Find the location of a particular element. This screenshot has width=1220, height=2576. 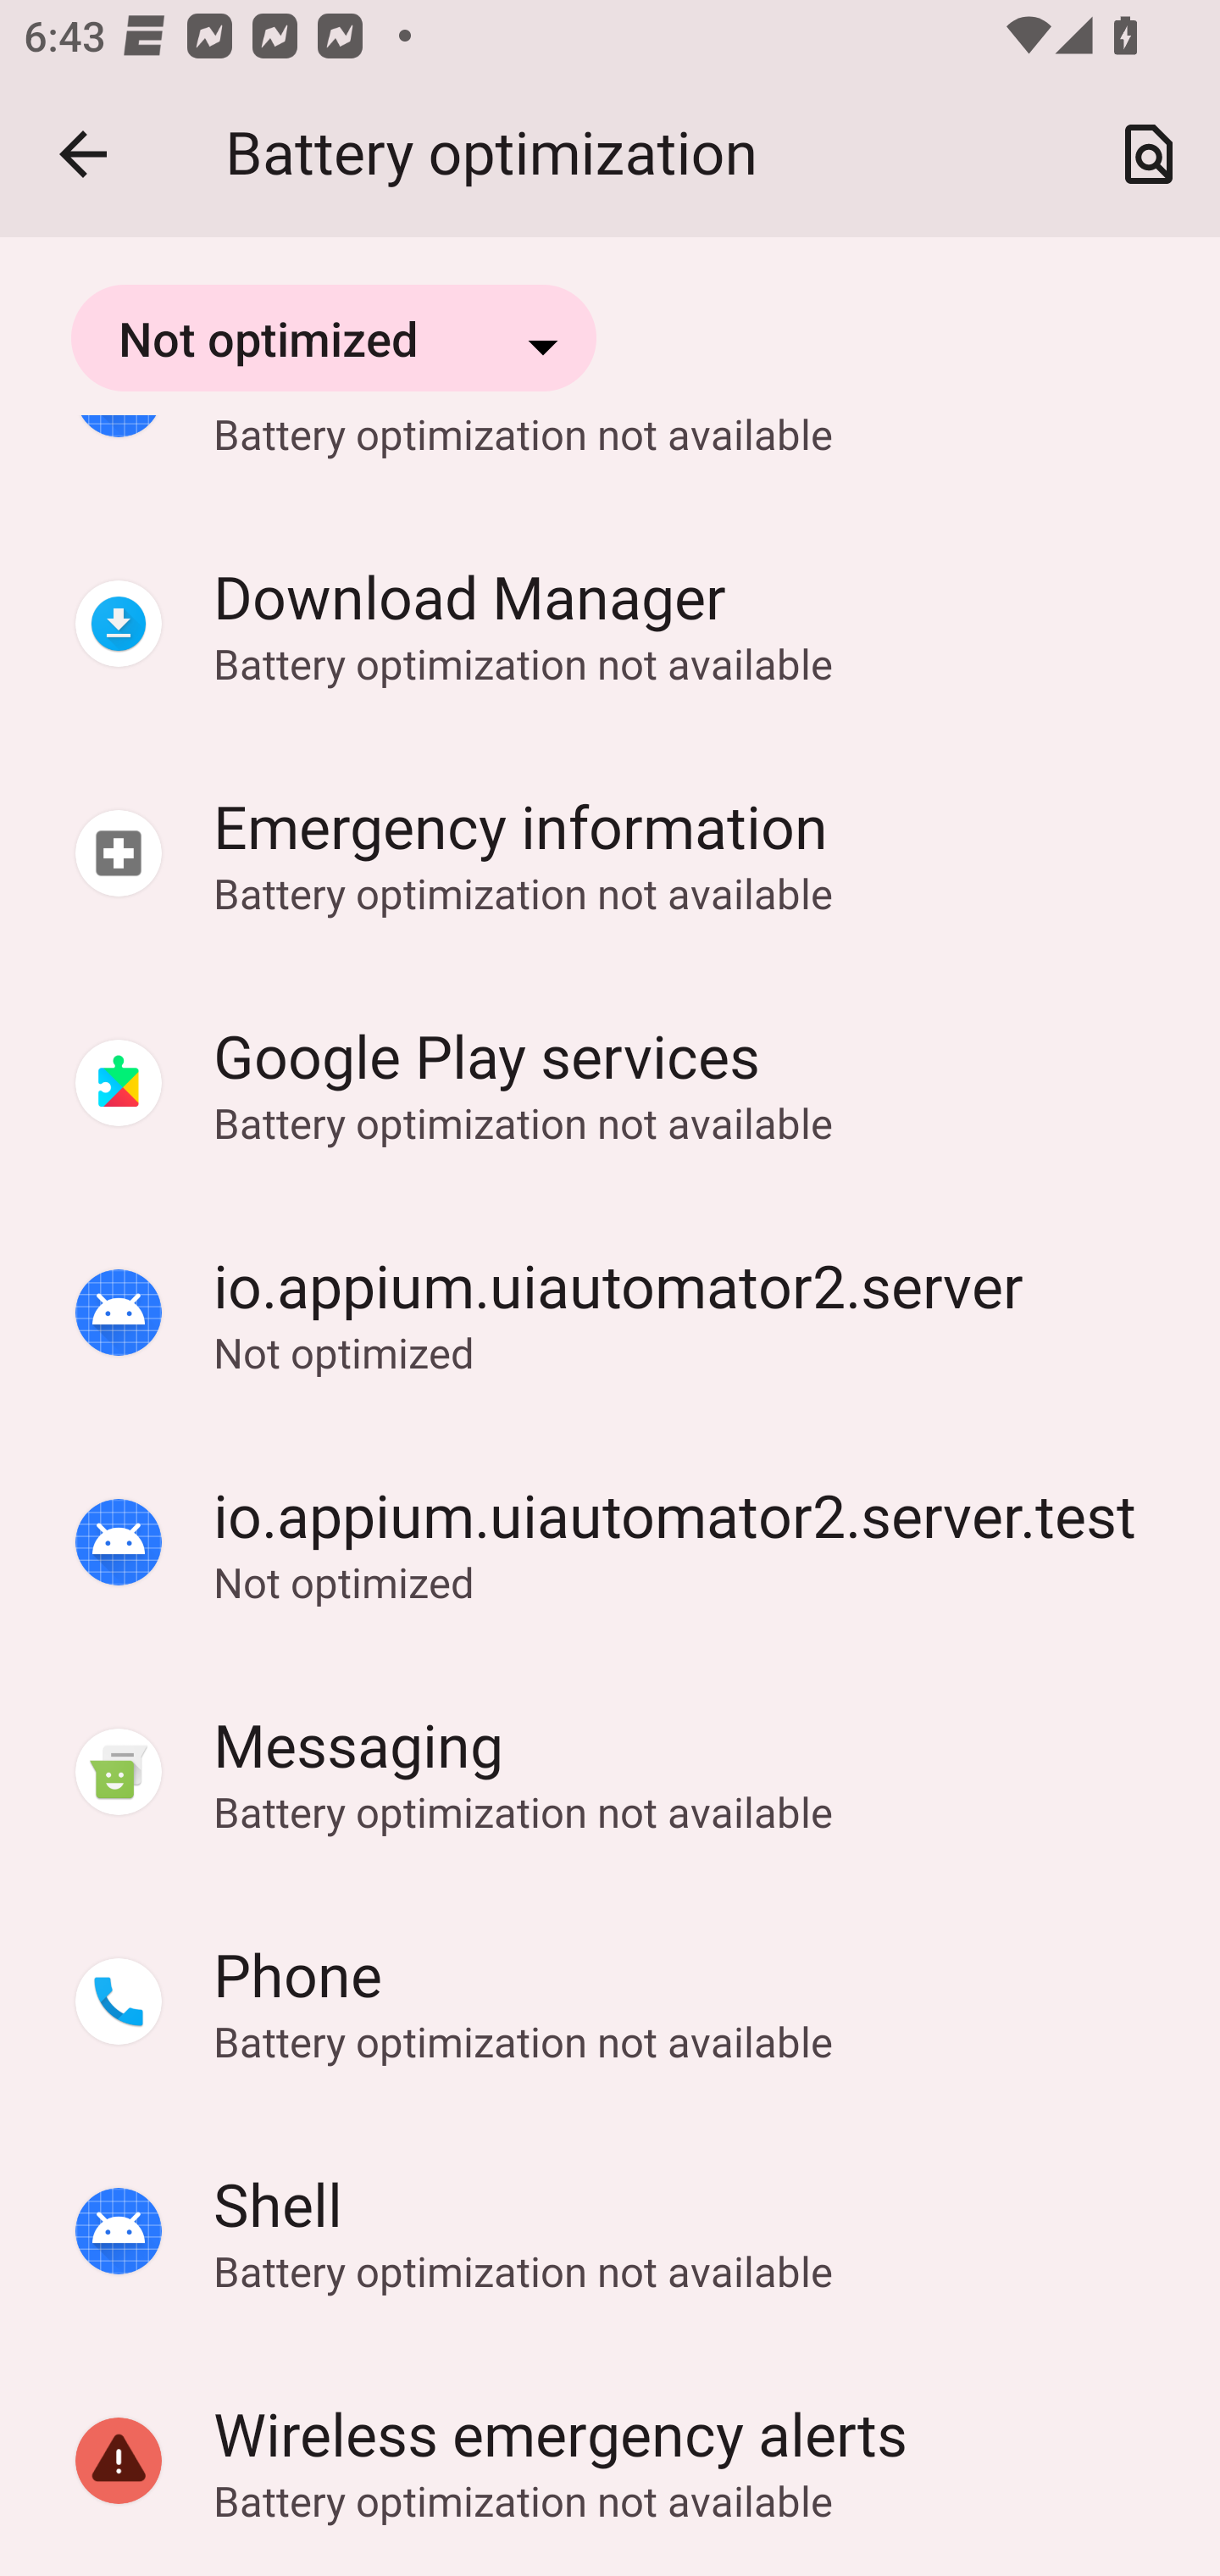

Not optimized is located at coordinates (334, 337).